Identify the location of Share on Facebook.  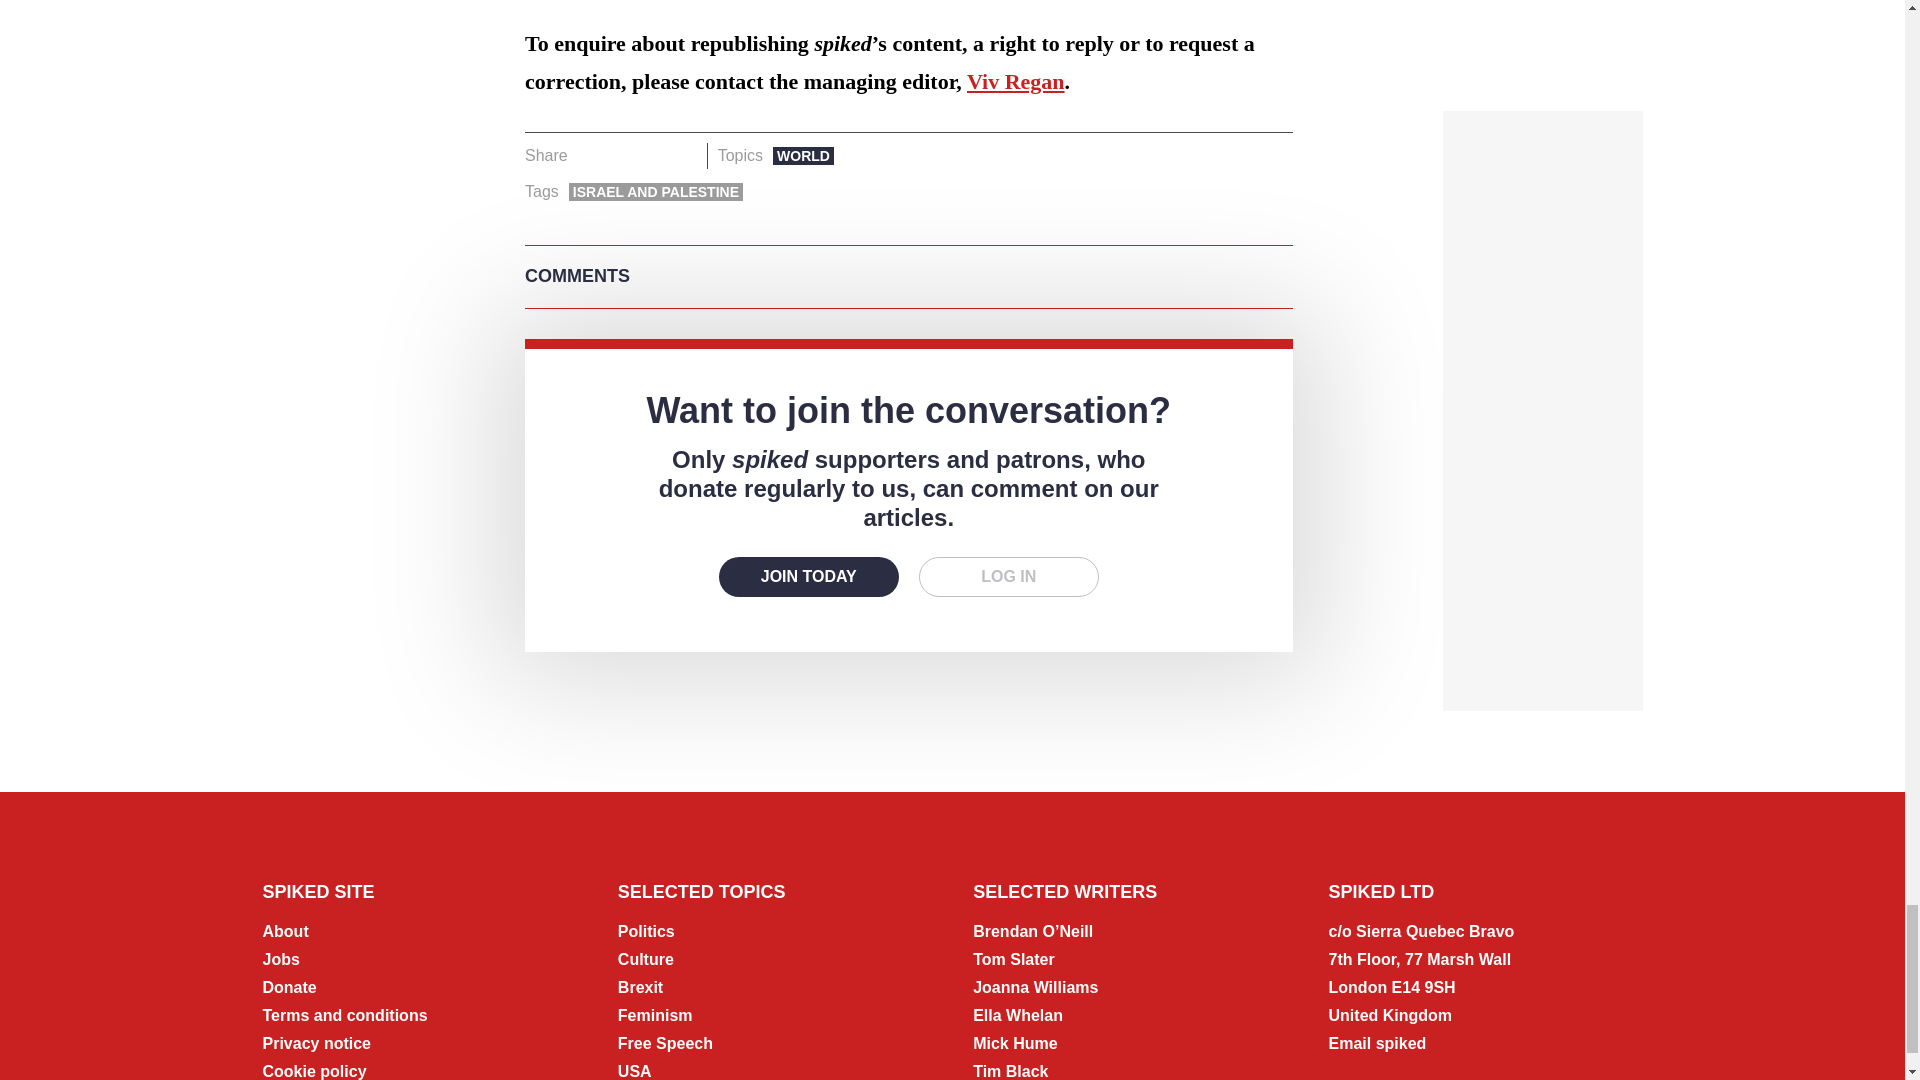
(590, 155).